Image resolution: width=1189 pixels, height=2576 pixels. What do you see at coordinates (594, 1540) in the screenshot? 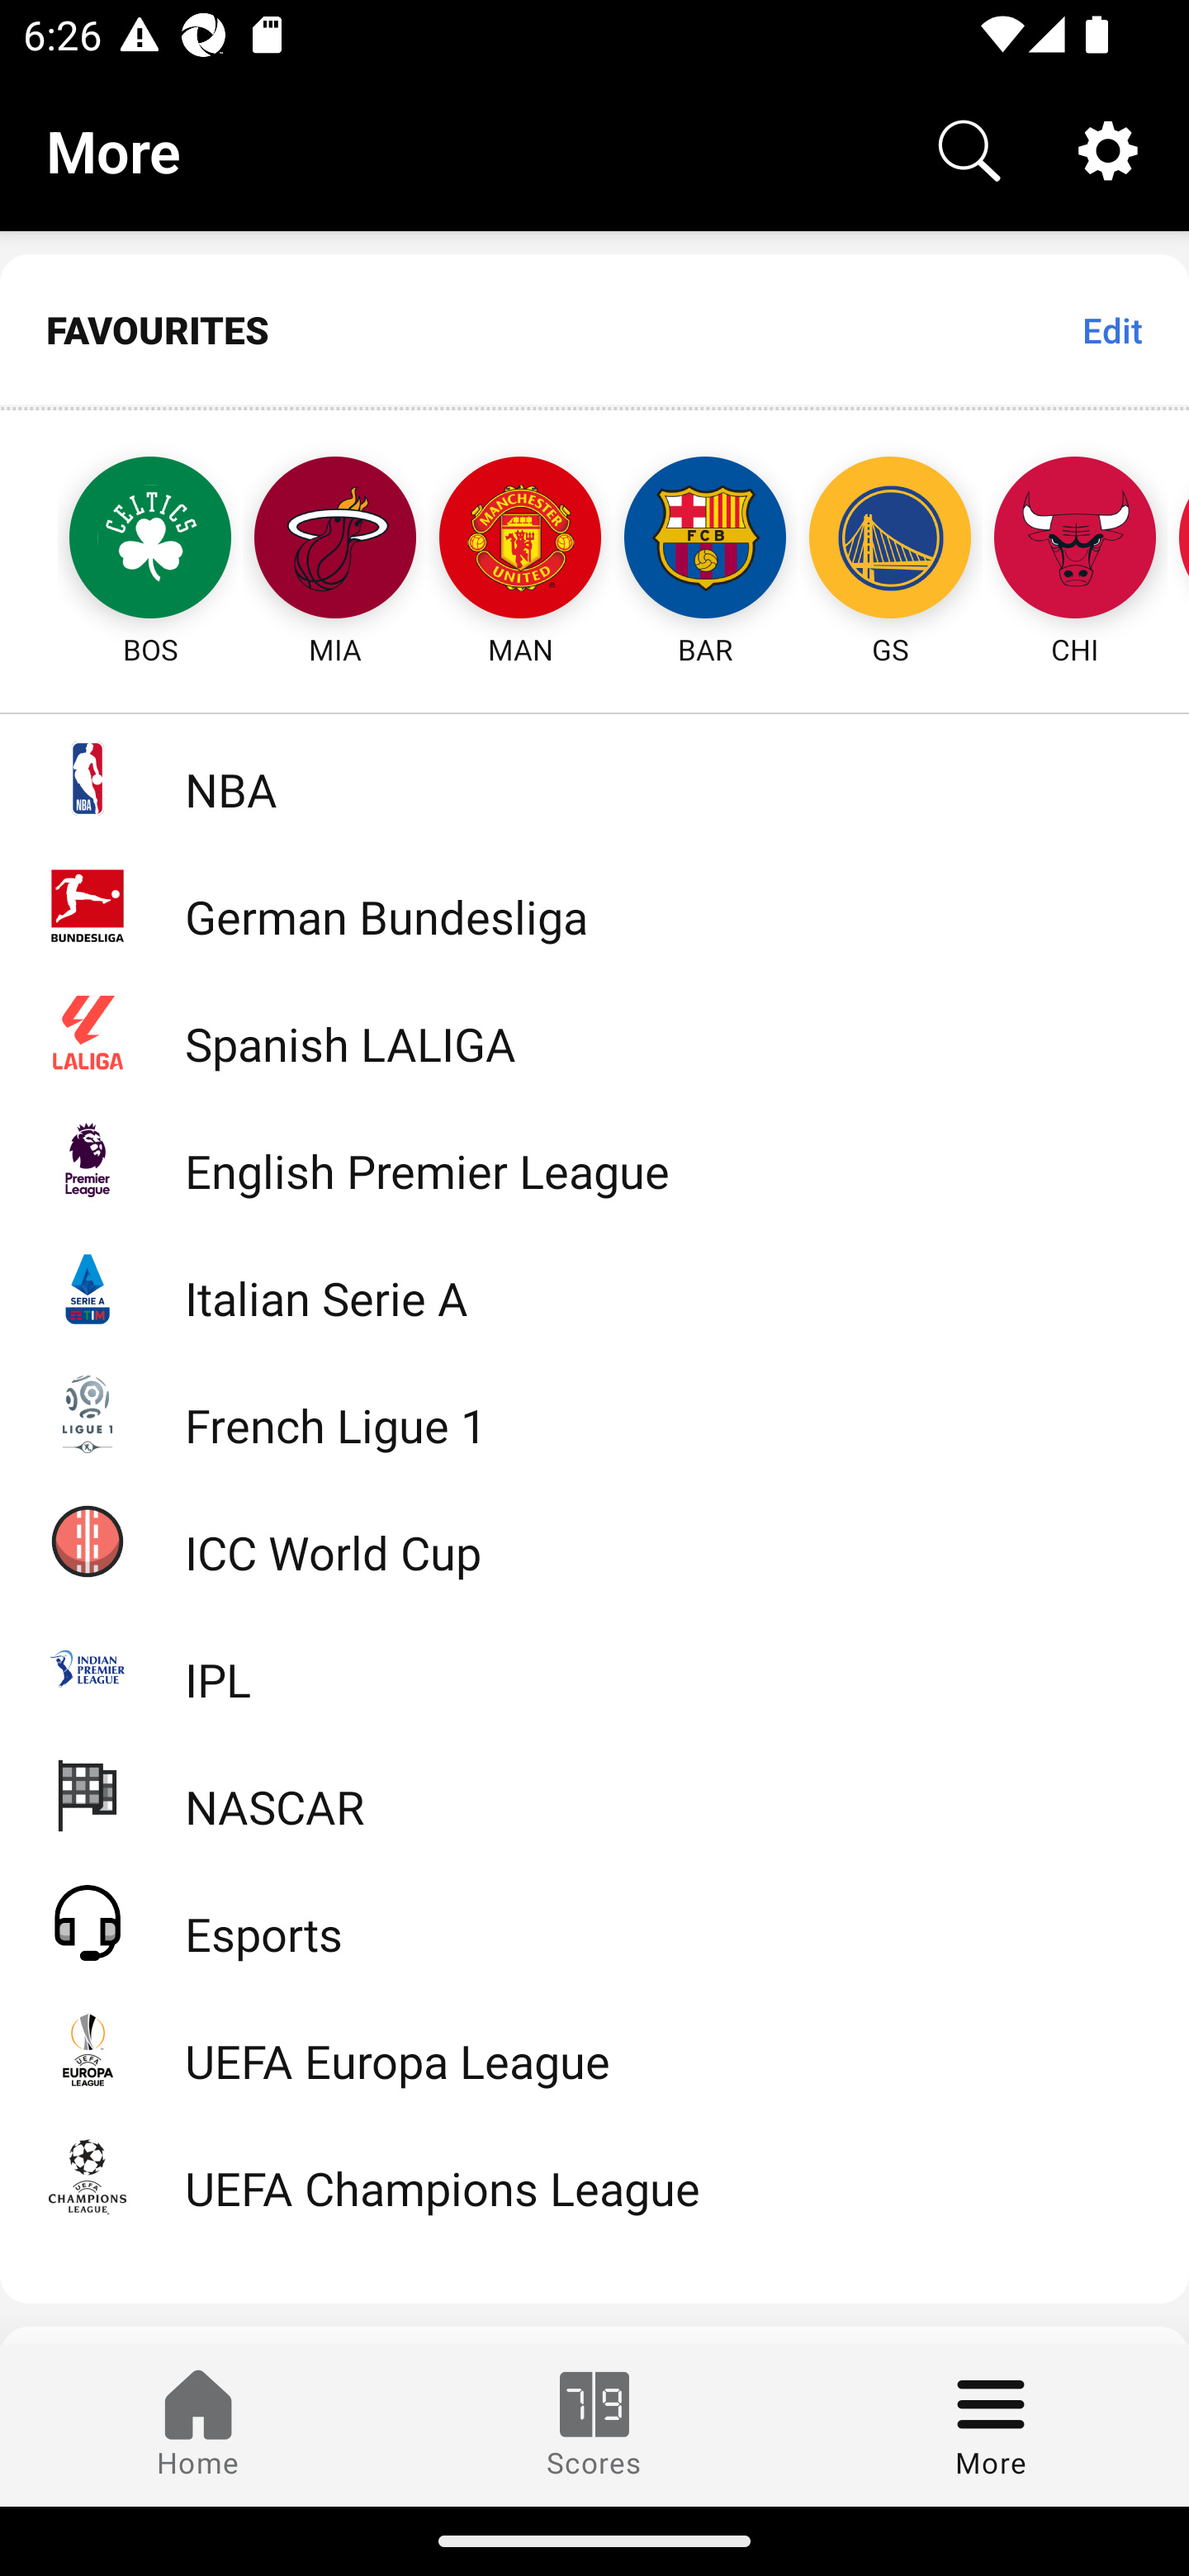
I see `ICC World Cup` at bounding box center [594, 1540].